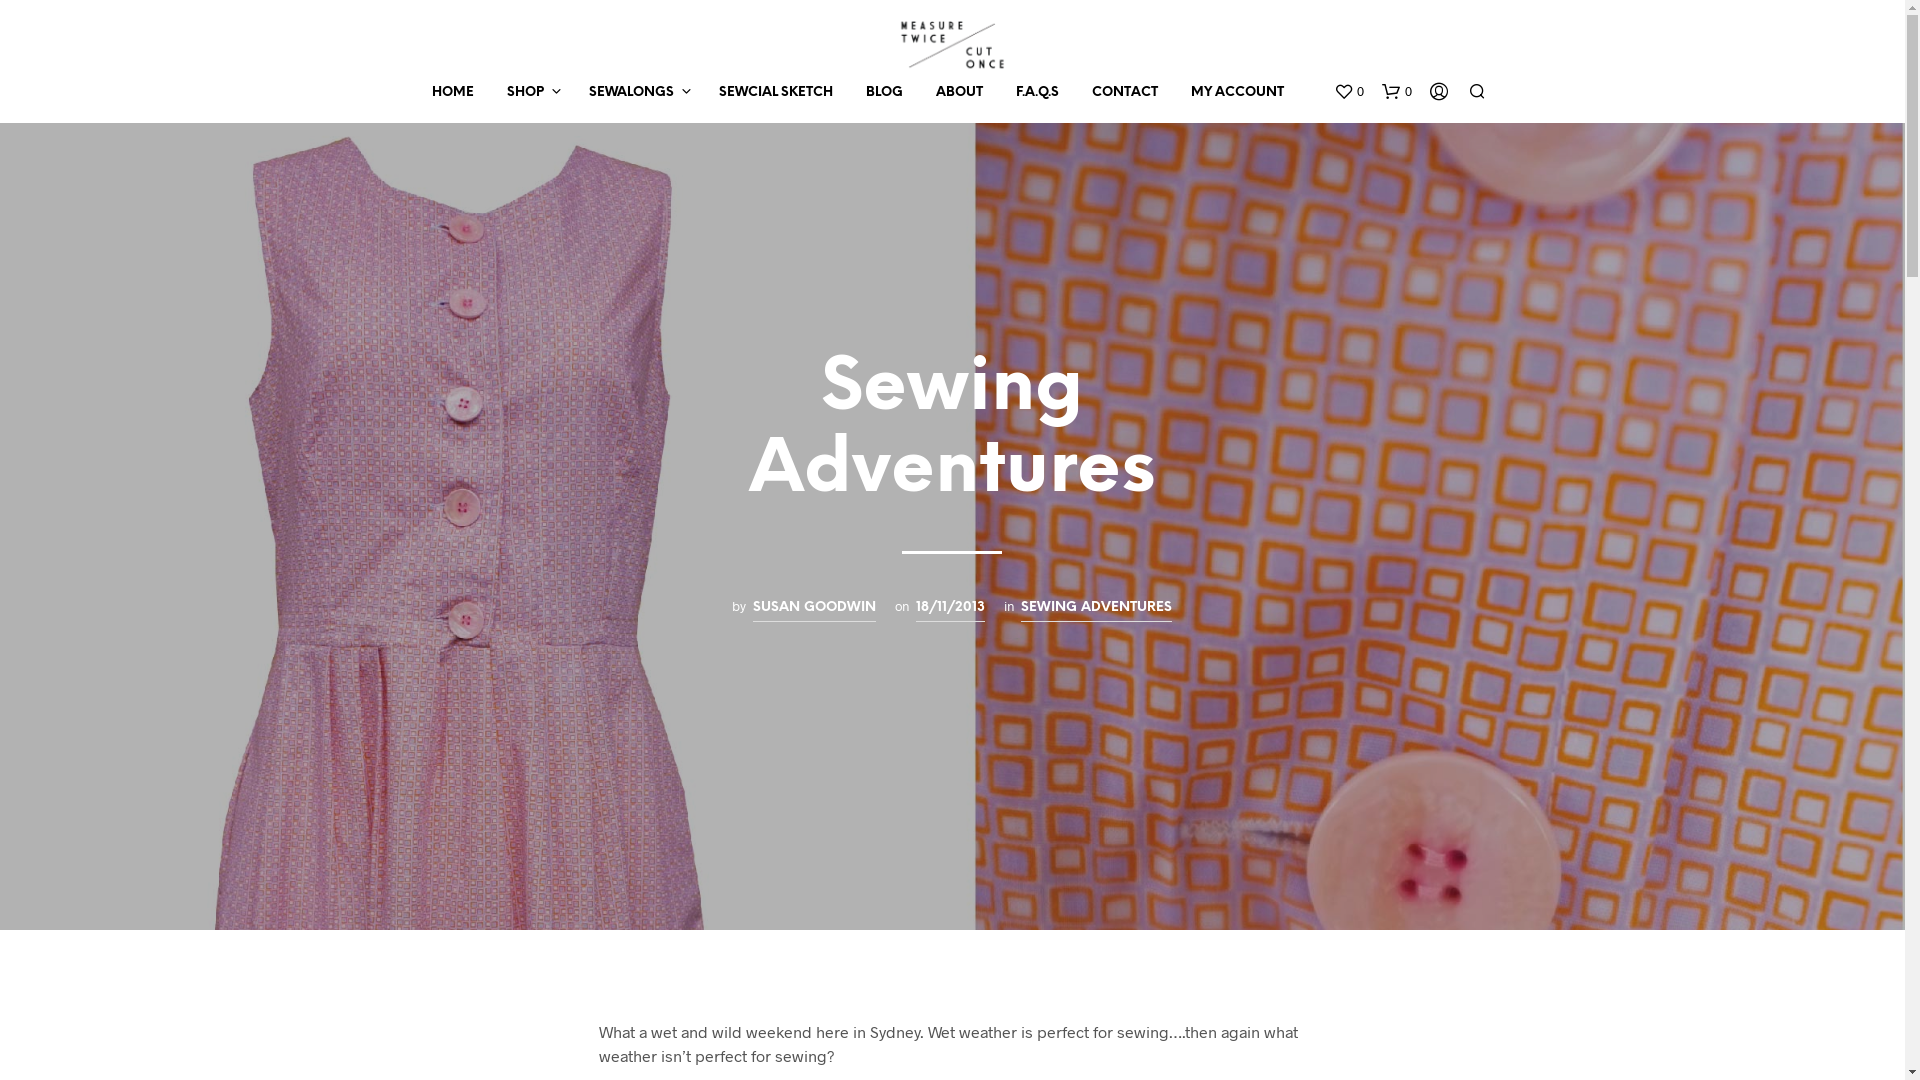  I want to click on SUSAN GOODWIN, so click(814, 610).